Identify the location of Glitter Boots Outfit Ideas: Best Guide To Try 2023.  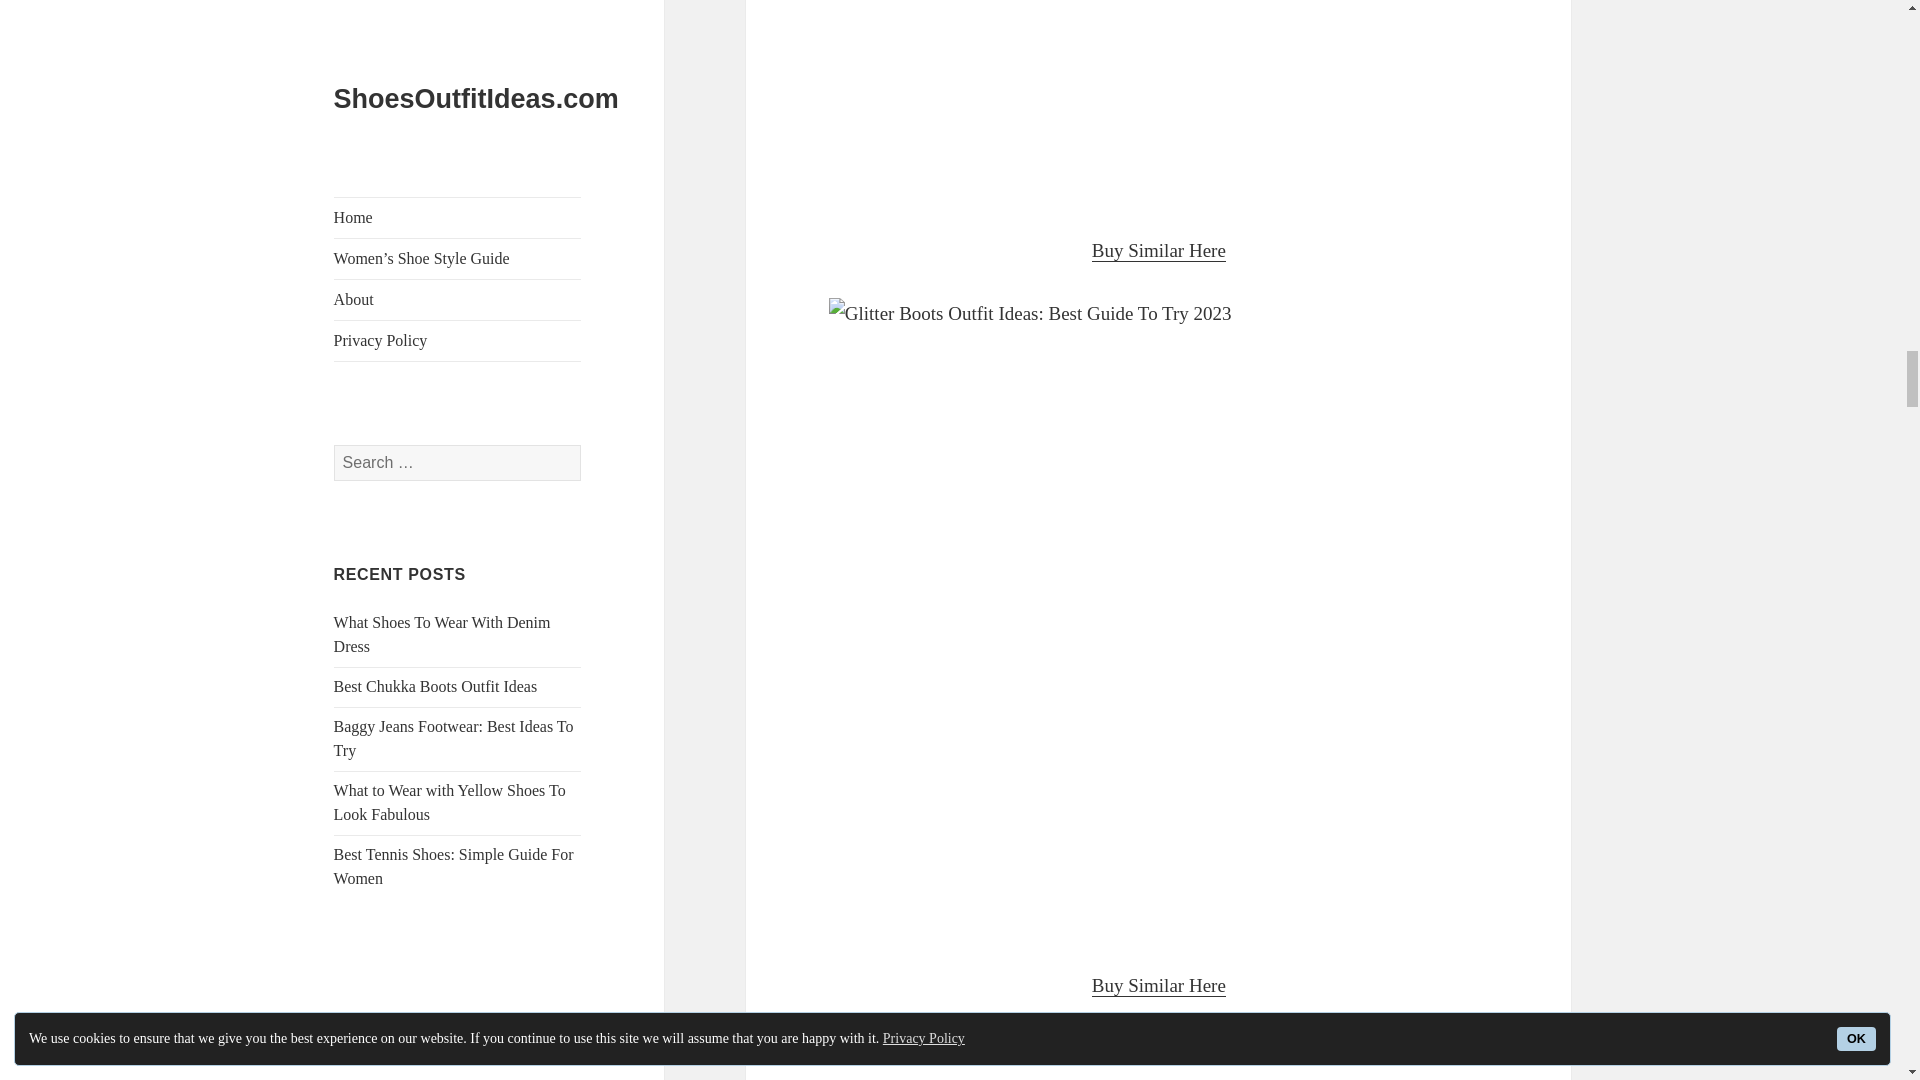
(1159, 102).